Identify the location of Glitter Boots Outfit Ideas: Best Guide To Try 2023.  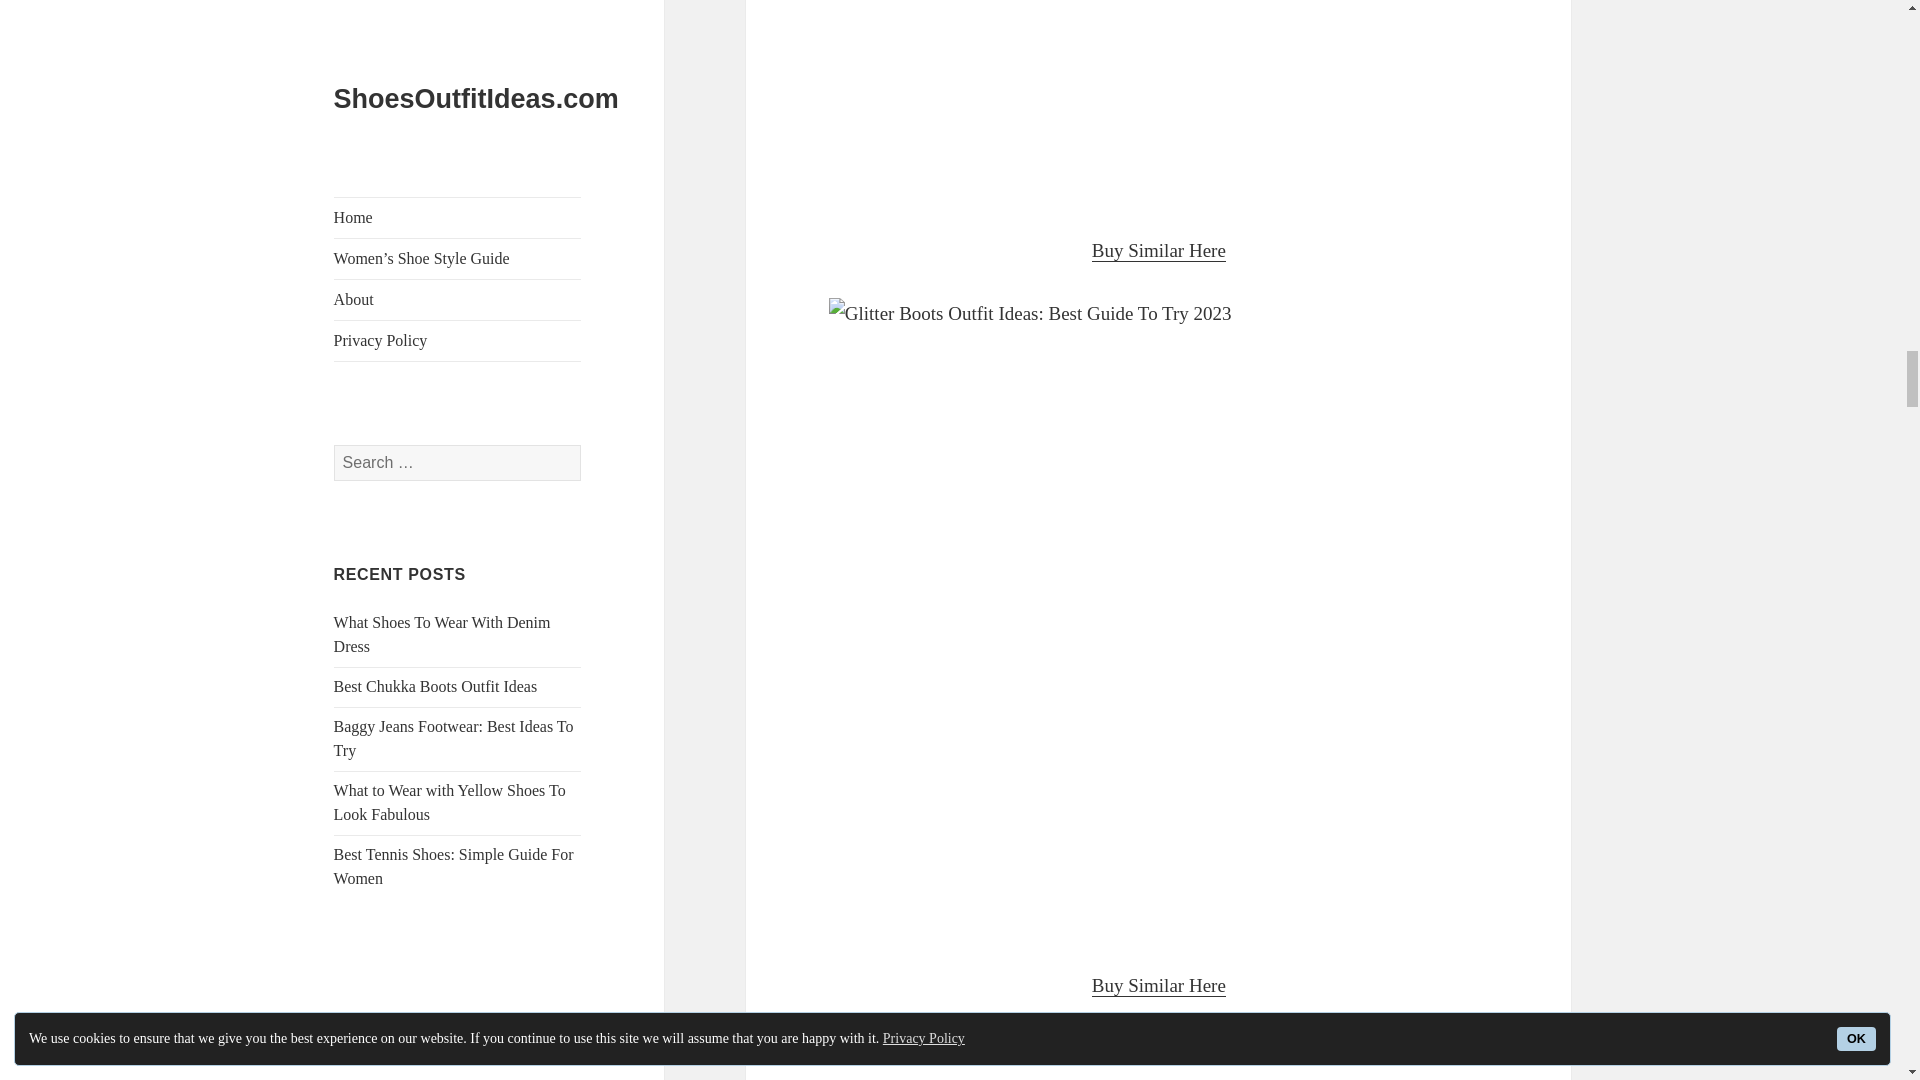
(1159, 102).